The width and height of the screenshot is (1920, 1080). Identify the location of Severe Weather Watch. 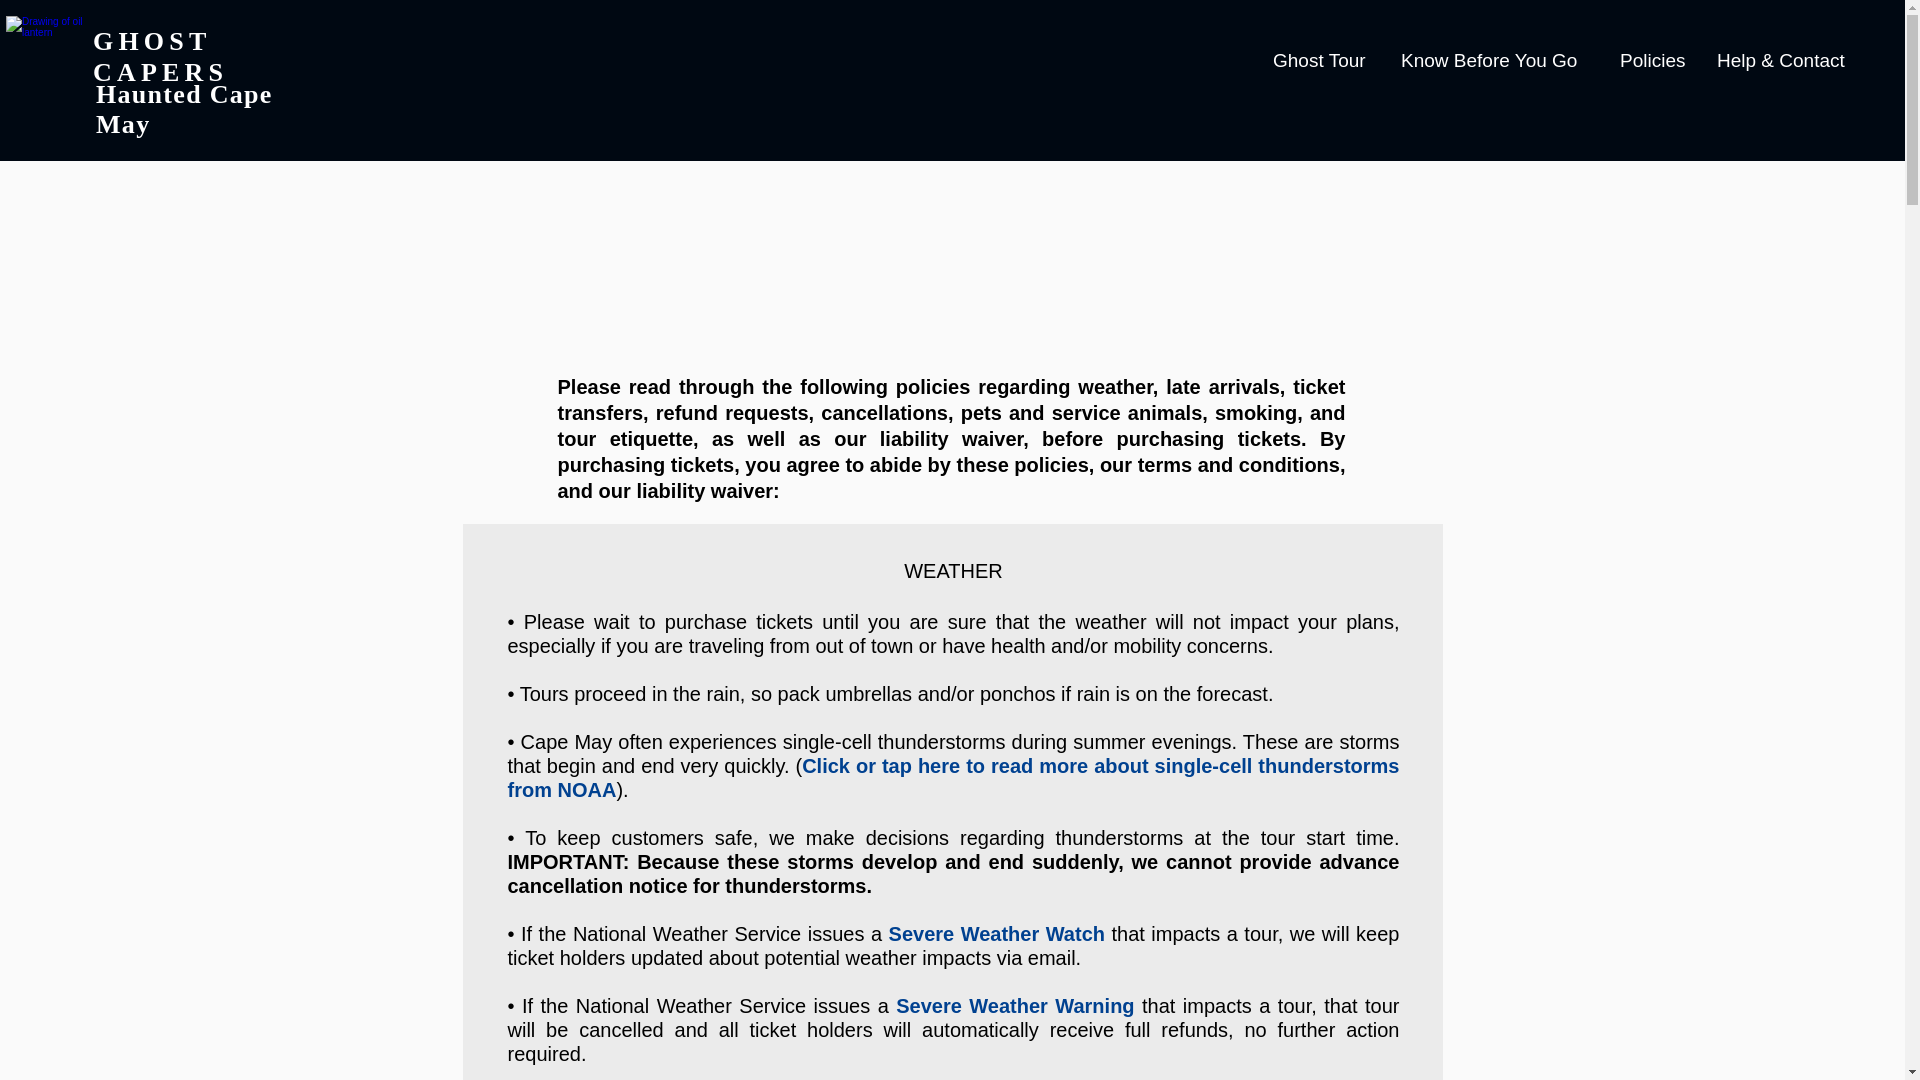
(996, 934).